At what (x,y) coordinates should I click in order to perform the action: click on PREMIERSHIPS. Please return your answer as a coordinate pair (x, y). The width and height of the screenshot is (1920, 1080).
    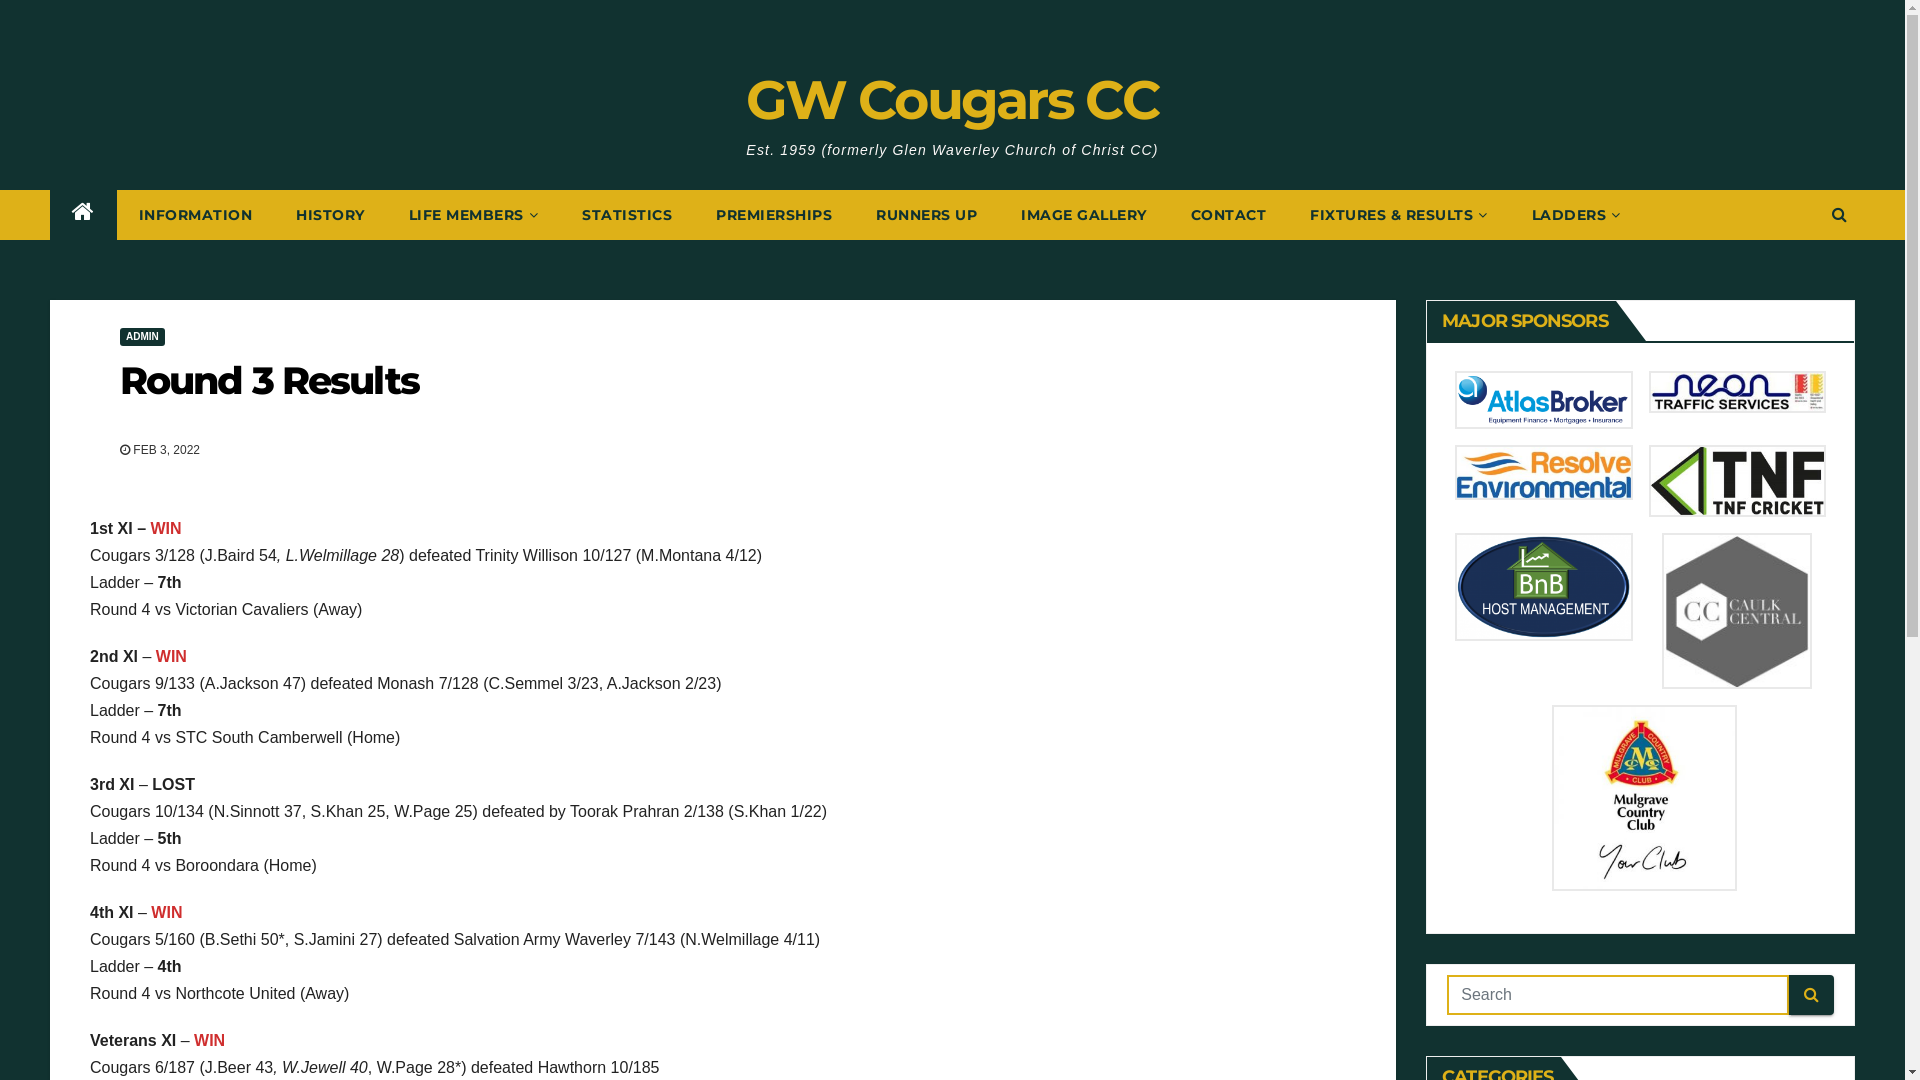
    Looking at the image, I should click on (774, 215).